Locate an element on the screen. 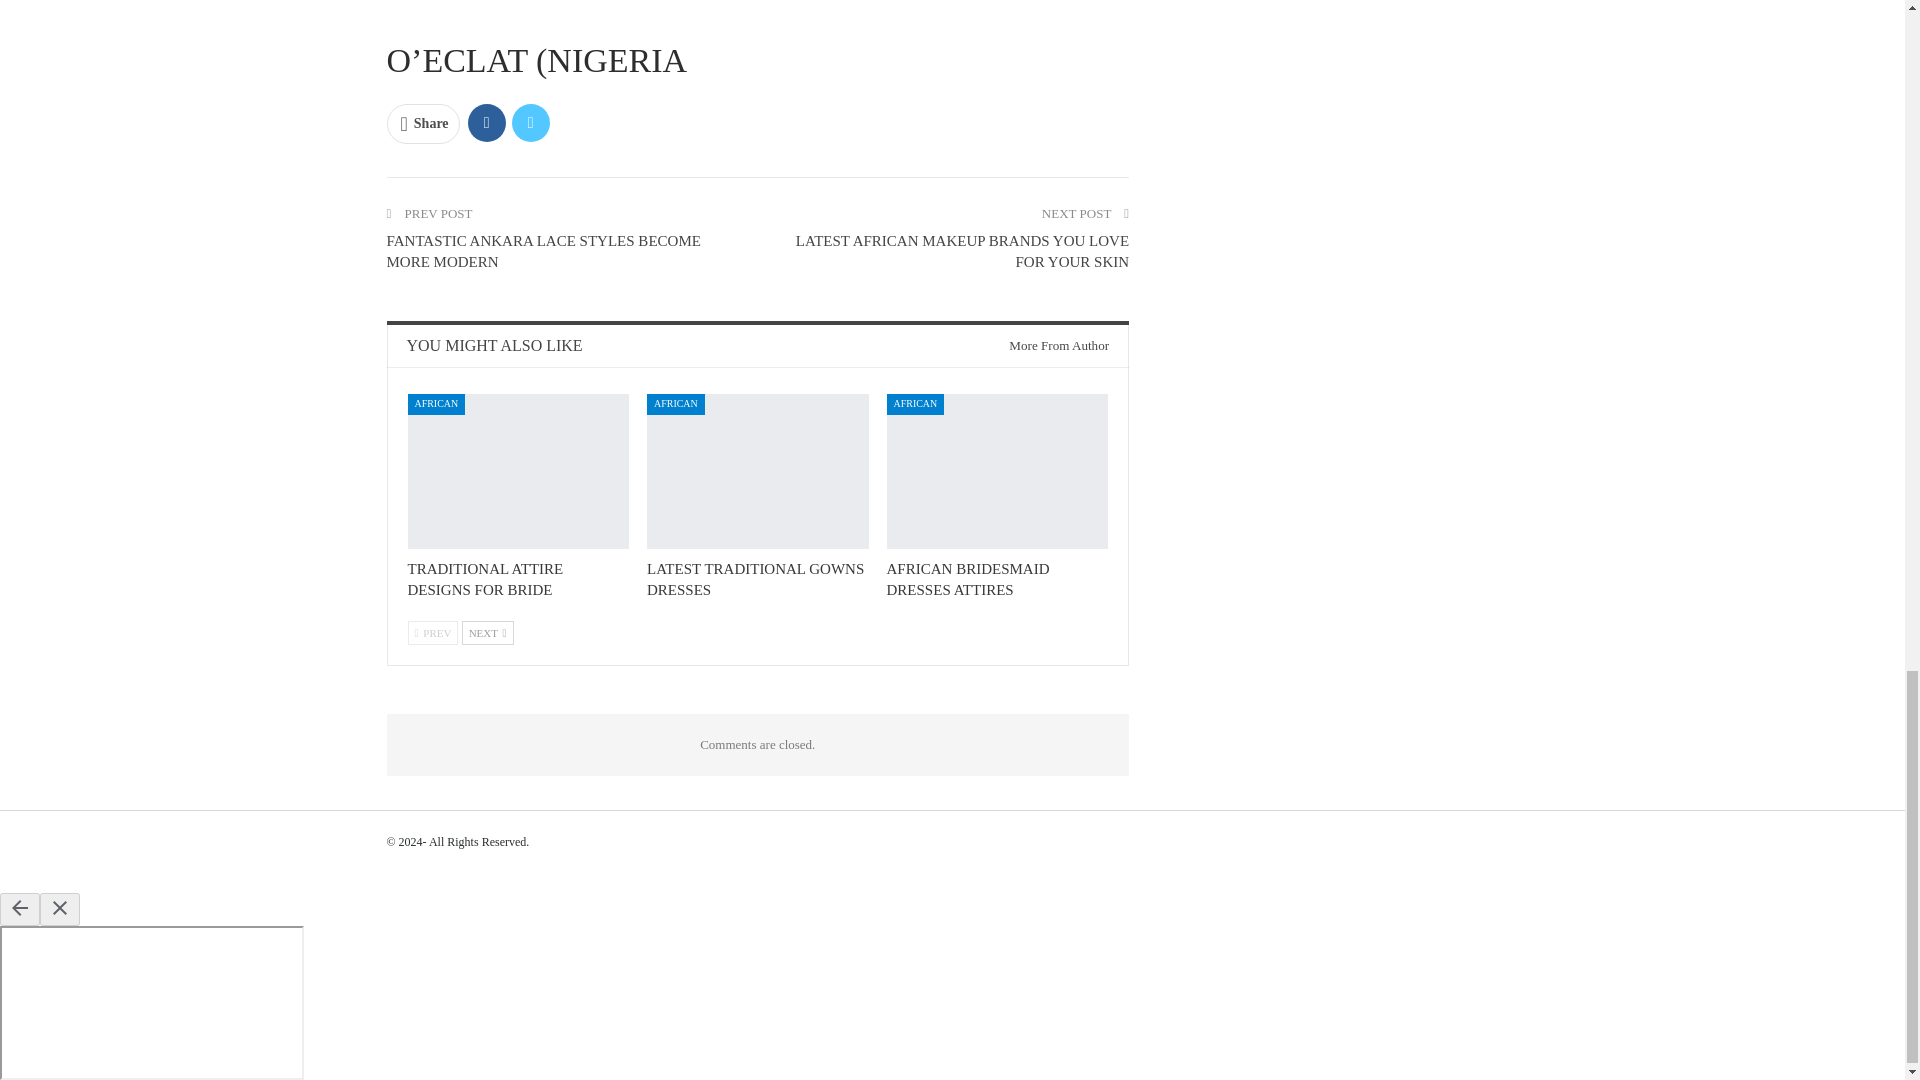 This screenshot has width=1920, height=1080. AFRICAN is located at coordinates (436, 404).